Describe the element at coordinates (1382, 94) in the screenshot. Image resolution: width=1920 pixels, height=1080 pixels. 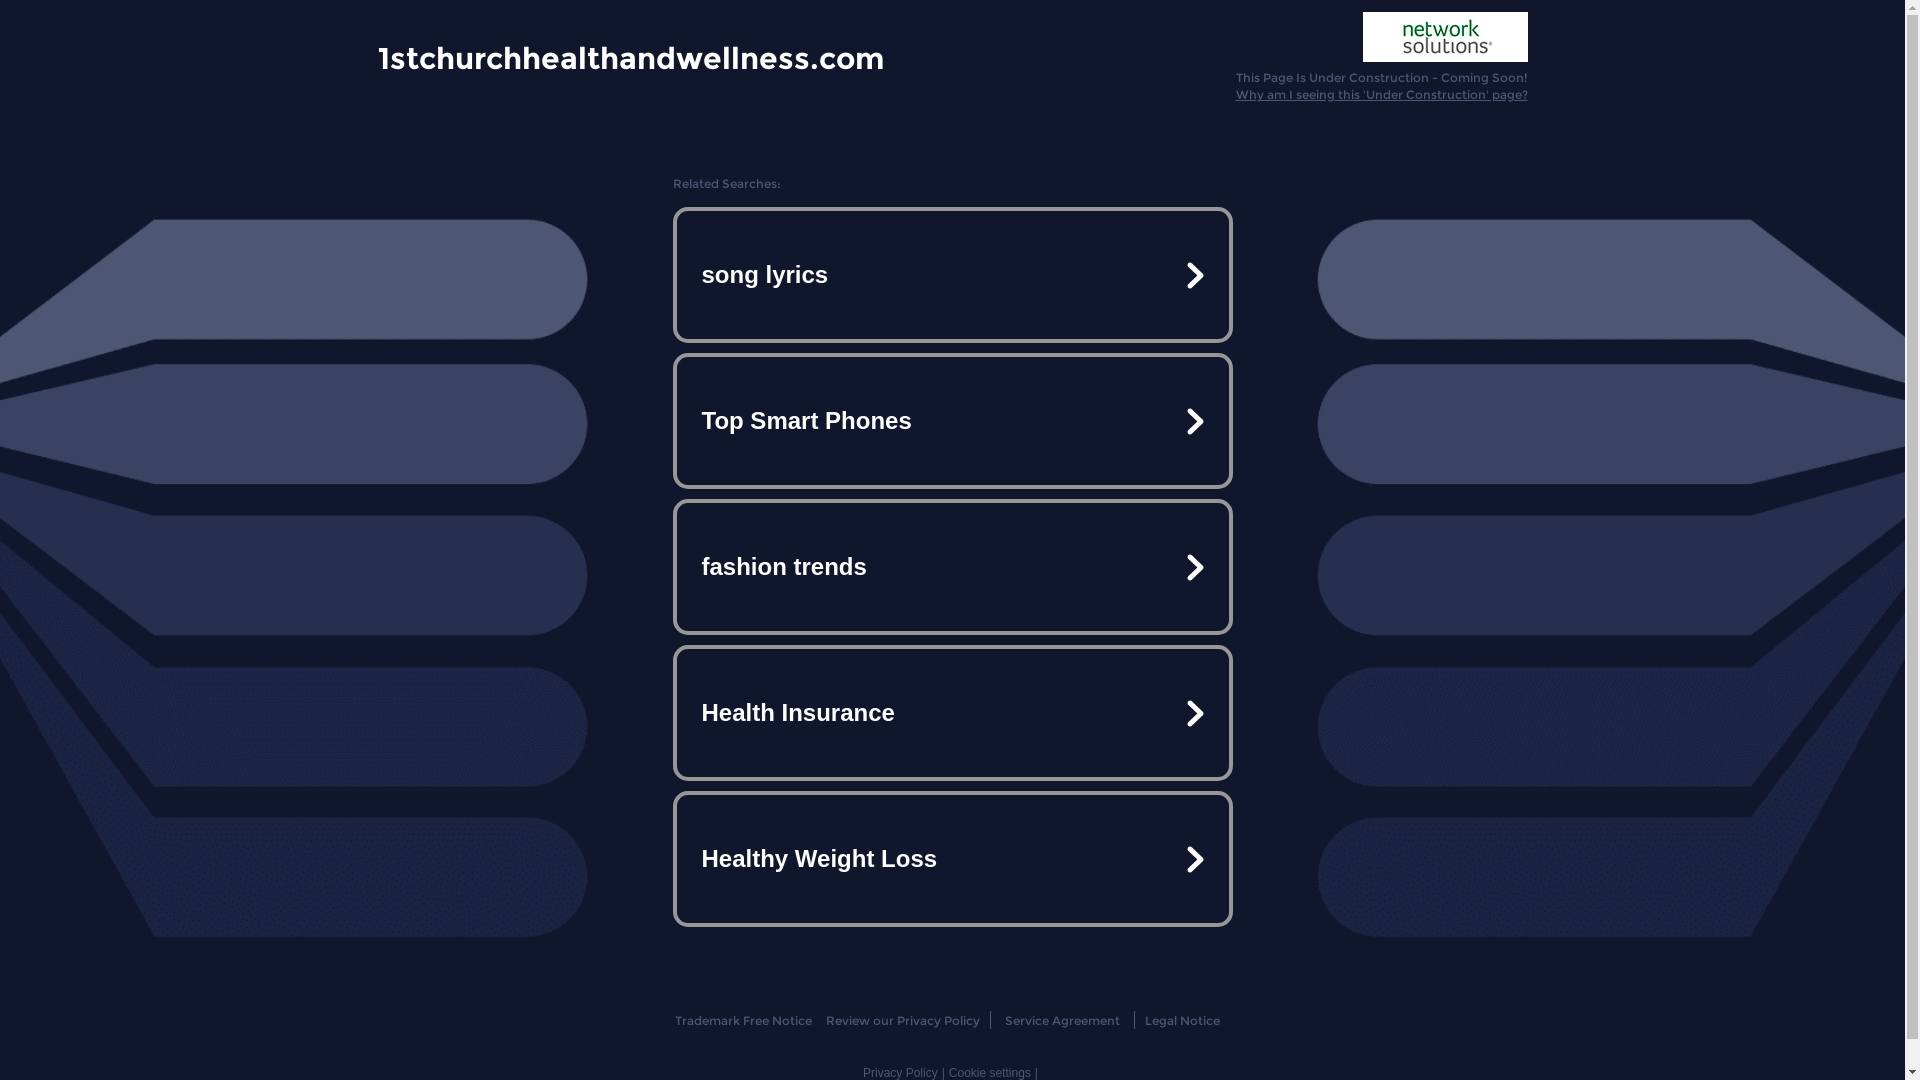
I see `Why am I seeing this 'Under Construction' page?` at that location.